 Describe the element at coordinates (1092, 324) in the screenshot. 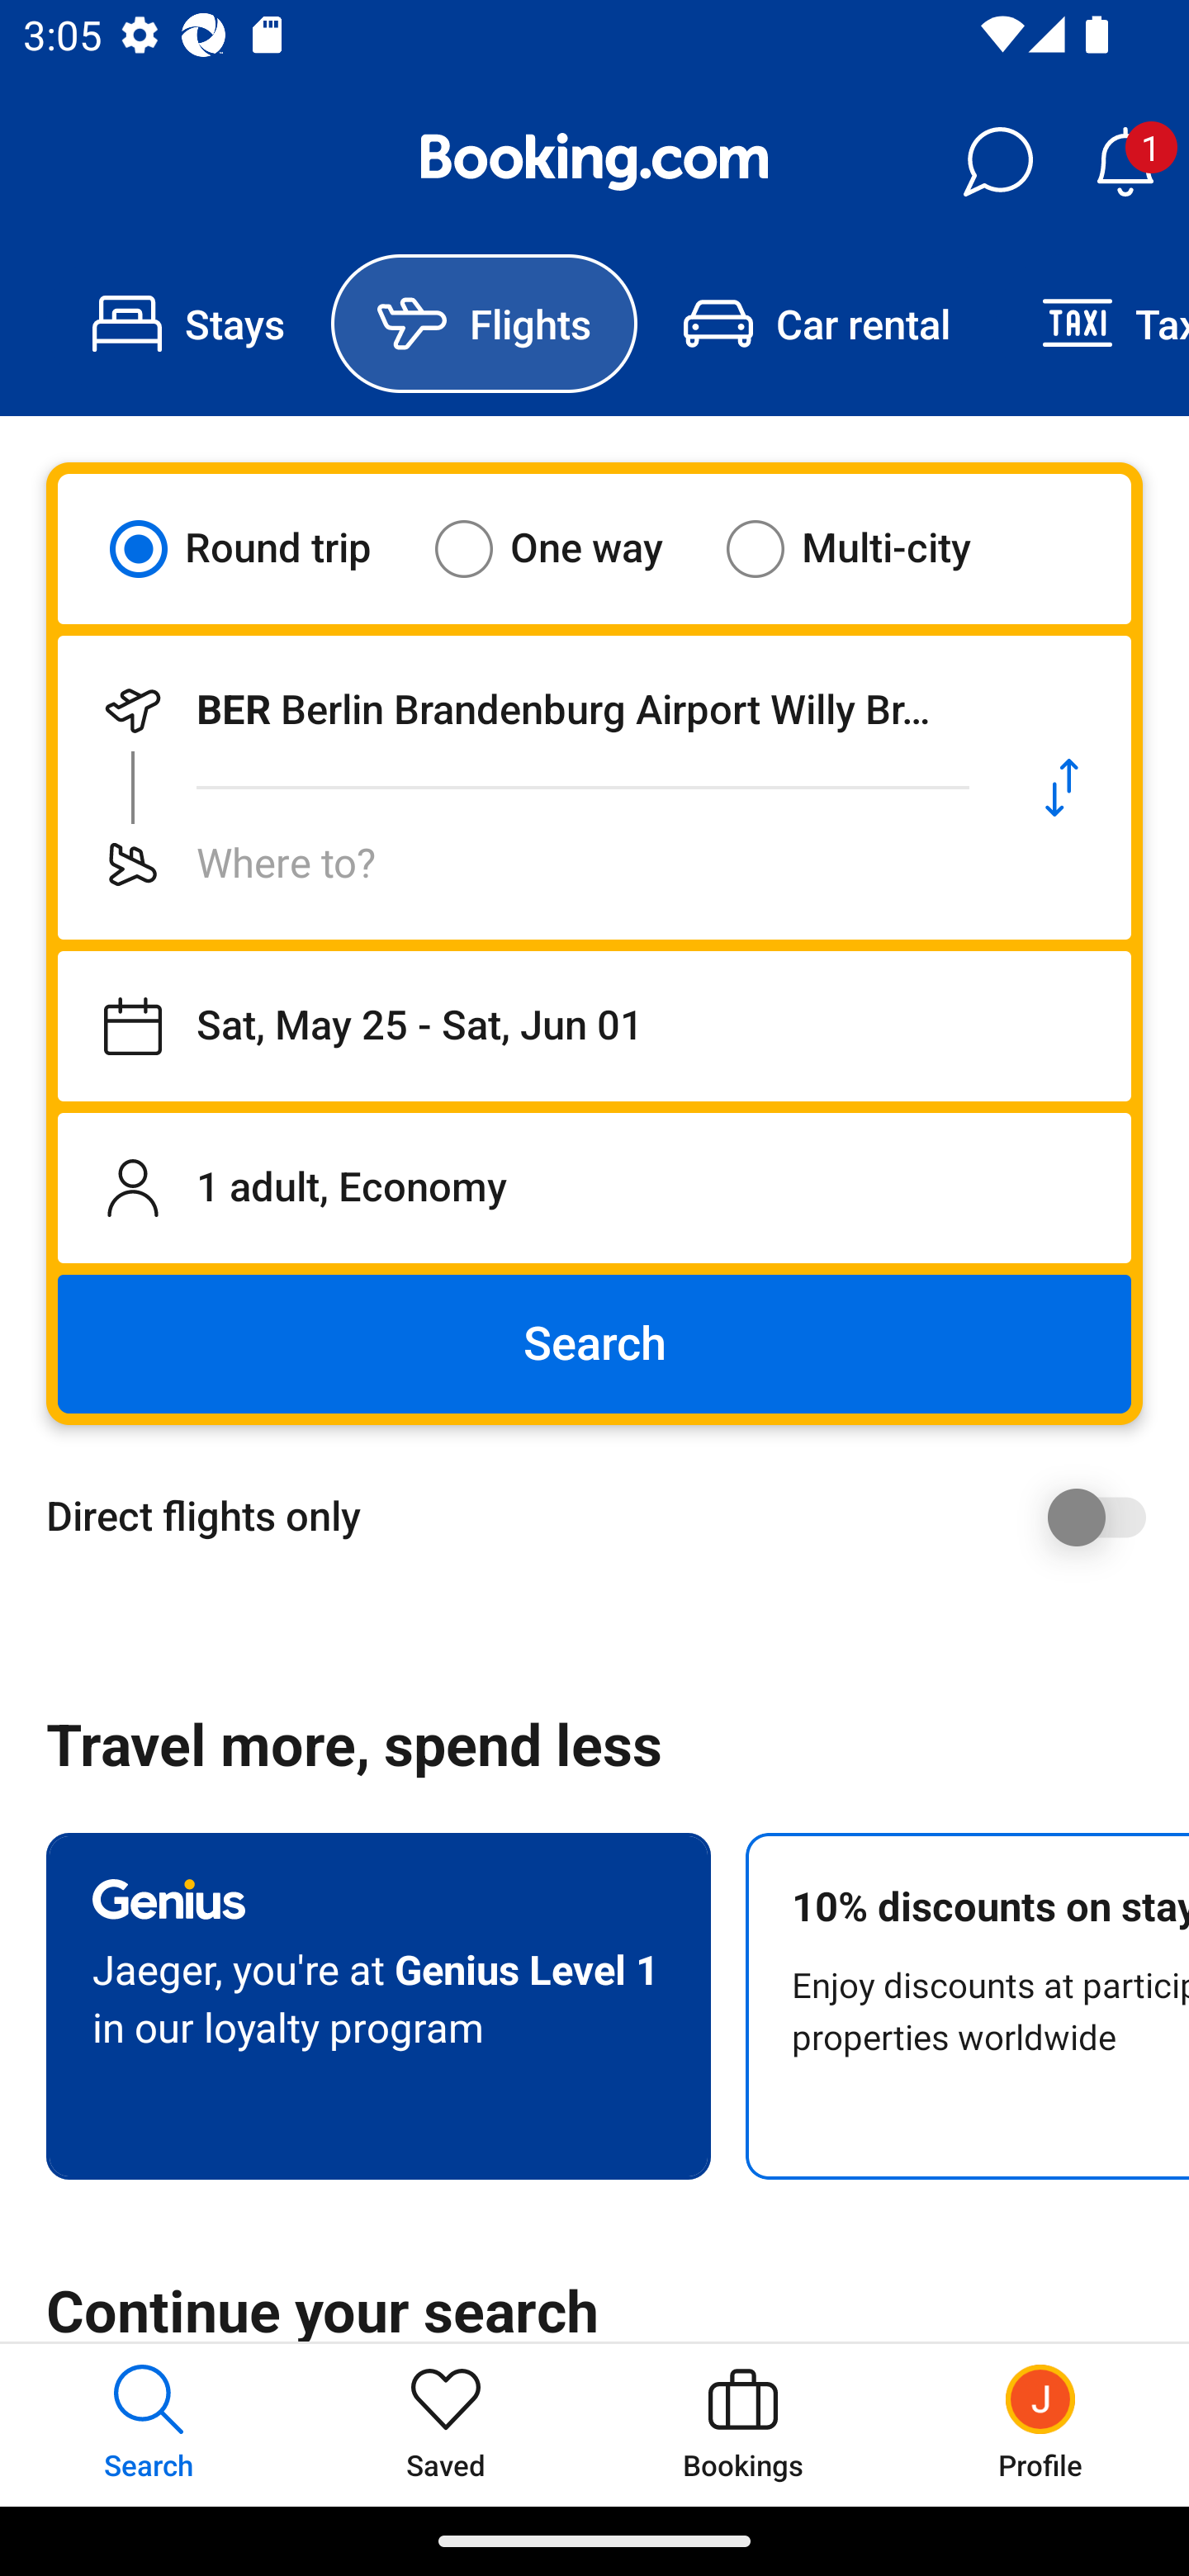

I see `Taxi` at that location.